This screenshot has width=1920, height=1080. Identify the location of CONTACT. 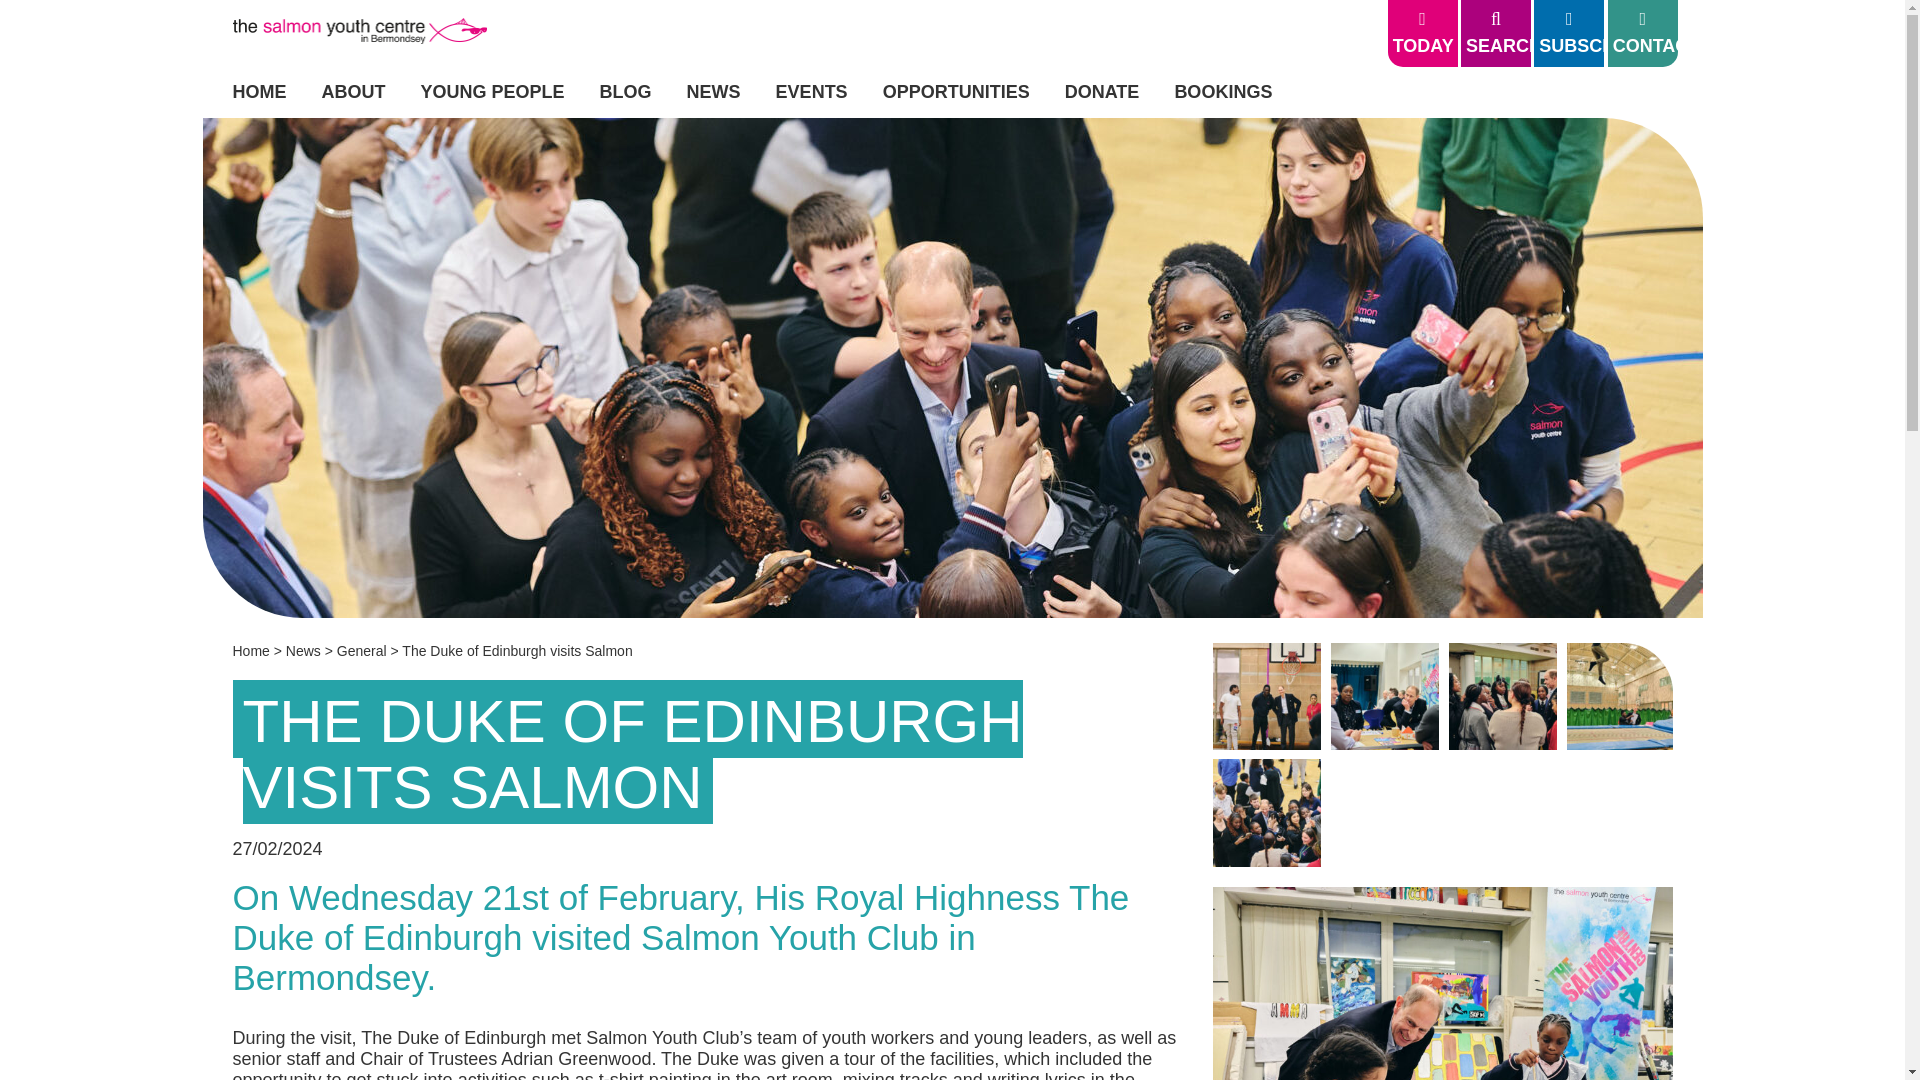
(1643, 33).